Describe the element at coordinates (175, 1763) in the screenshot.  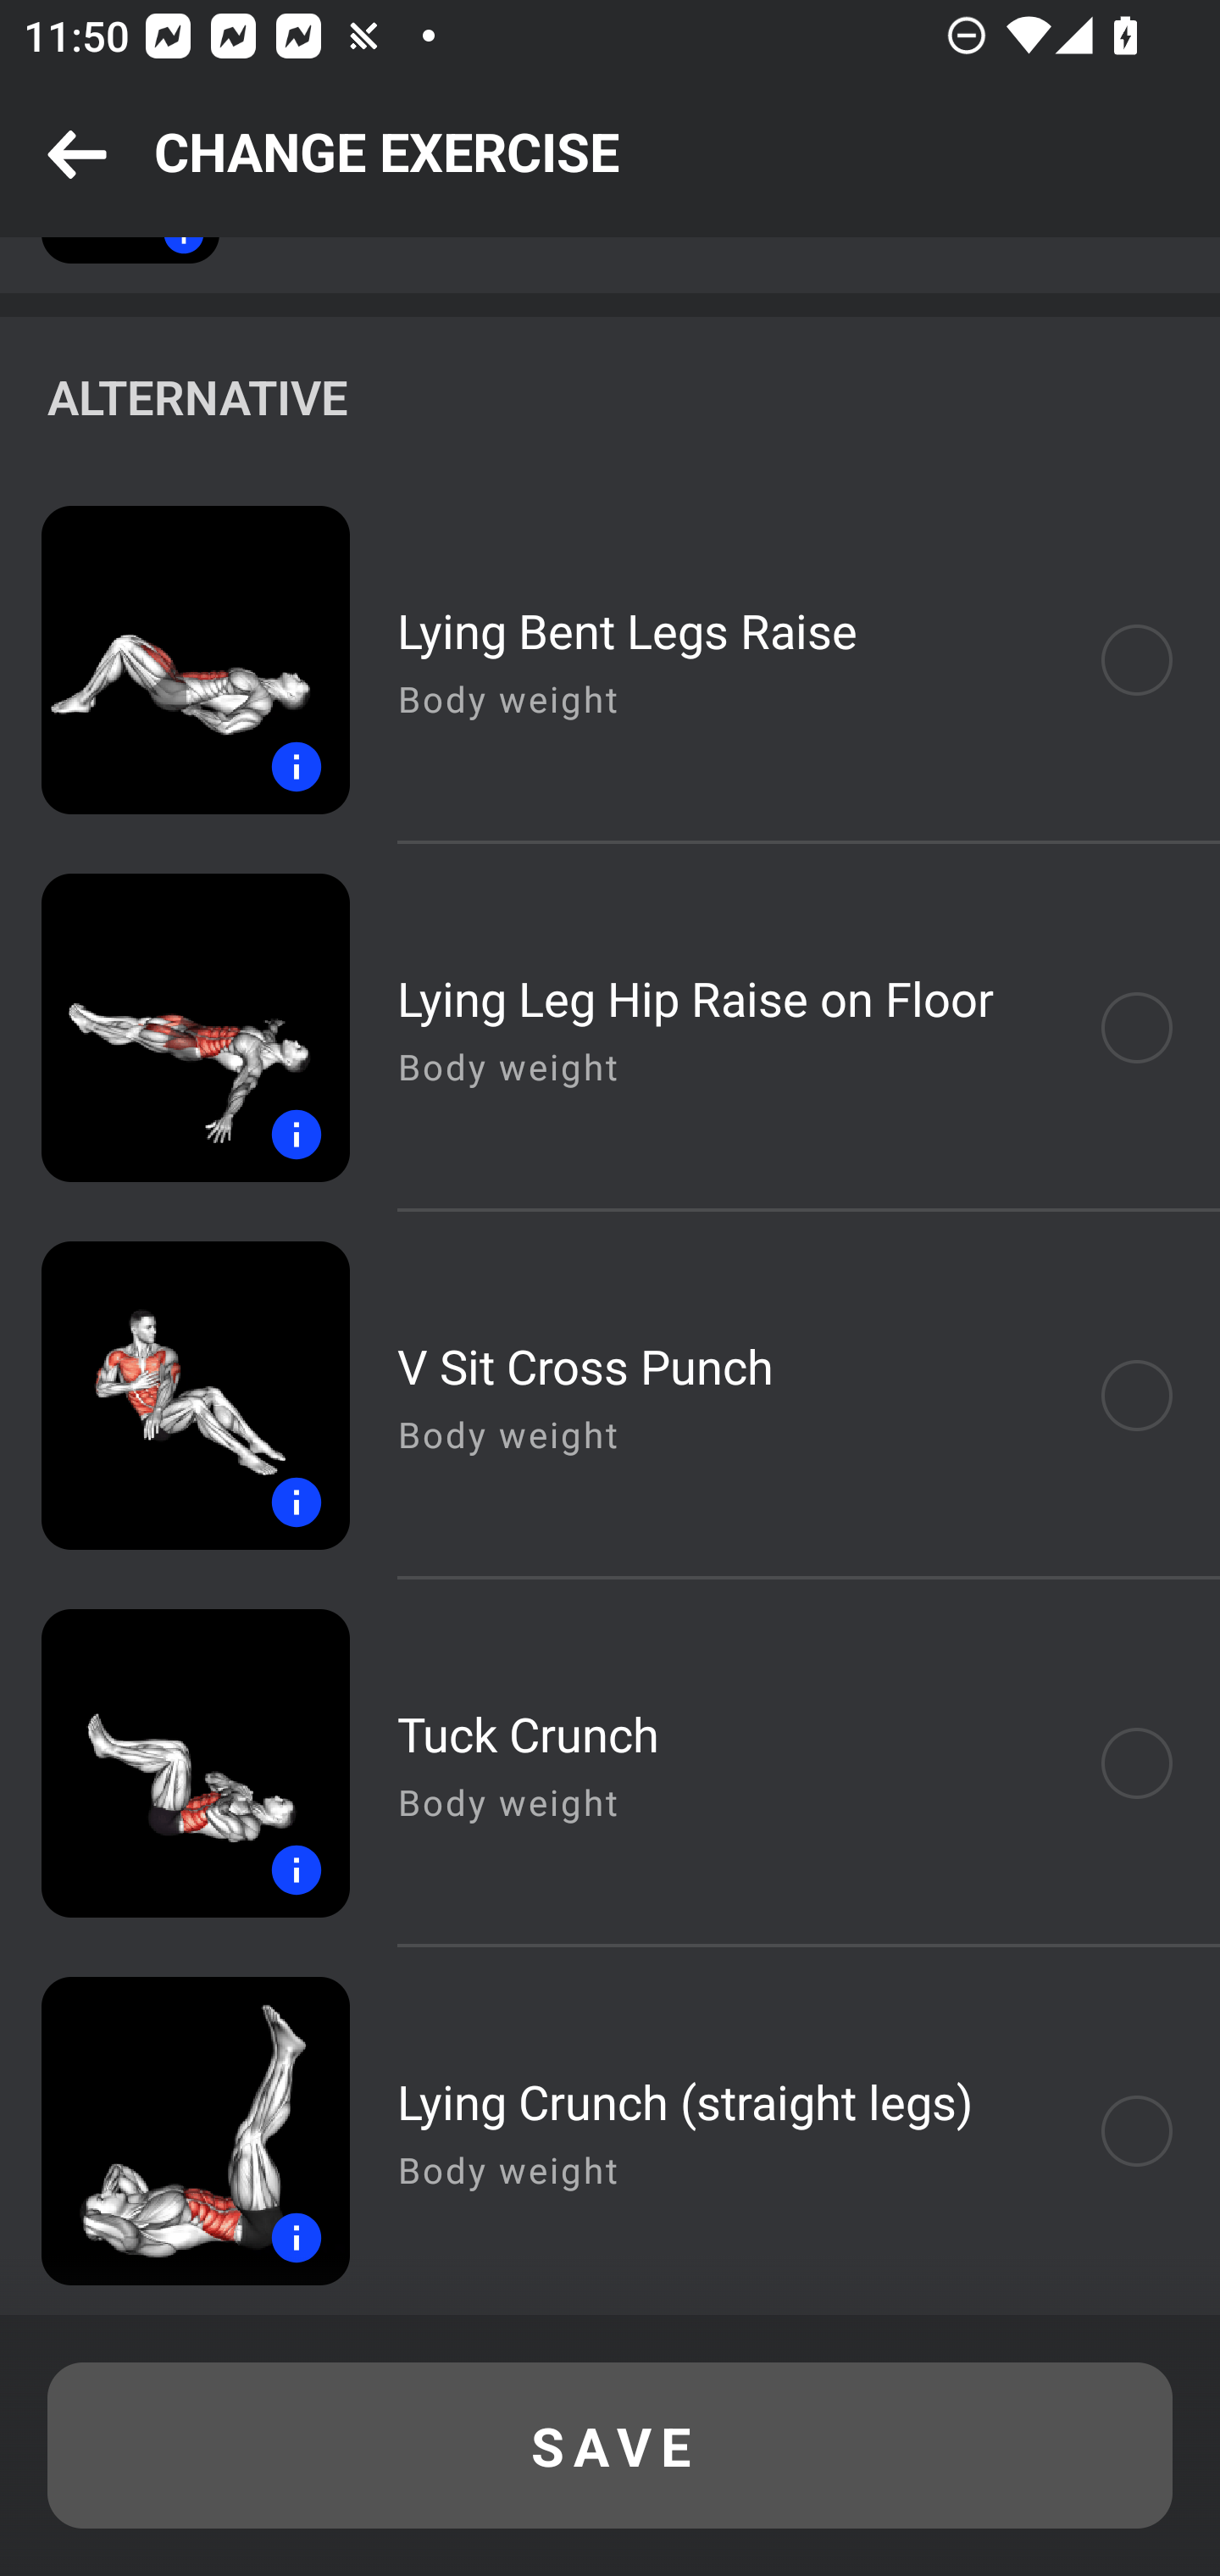
I see `details` at that location.